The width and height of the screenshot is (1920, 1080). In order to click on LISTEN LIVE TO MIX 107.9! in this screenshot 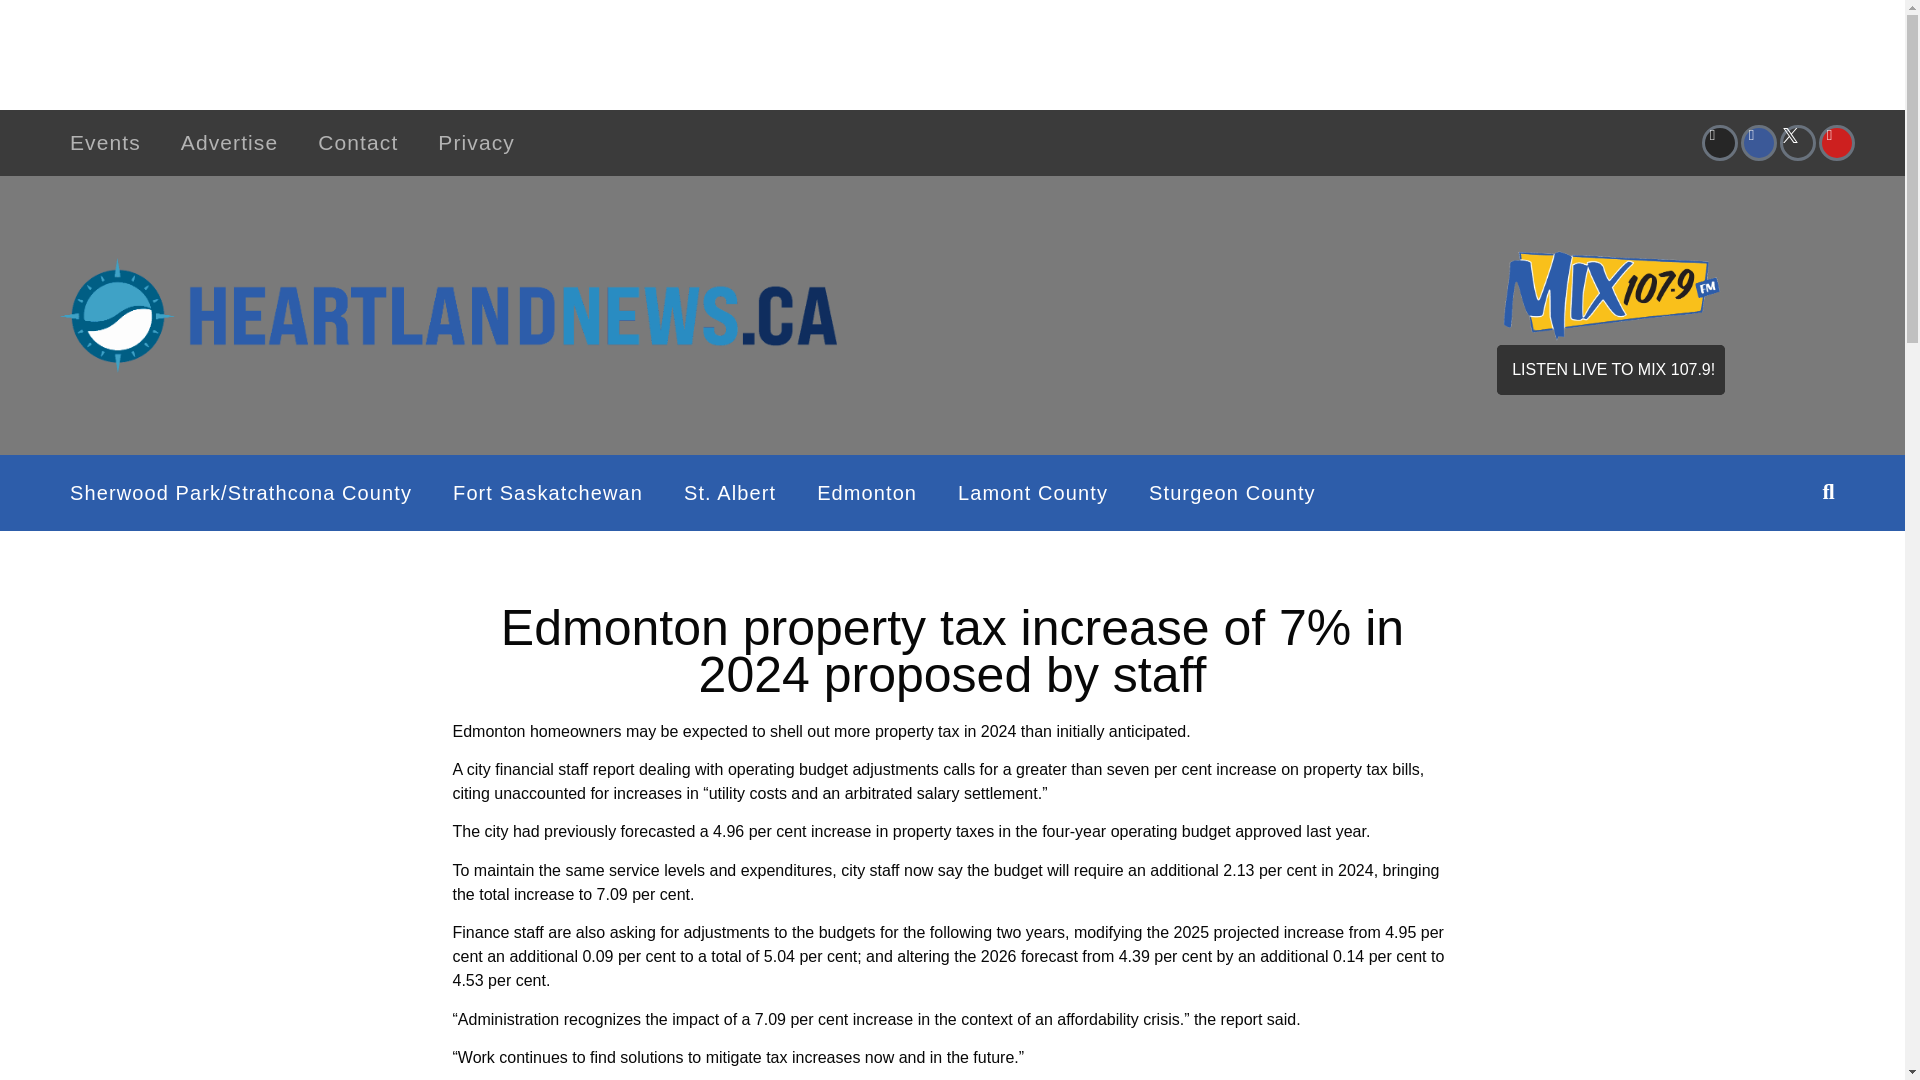, I will do `click(1610, 370)`.